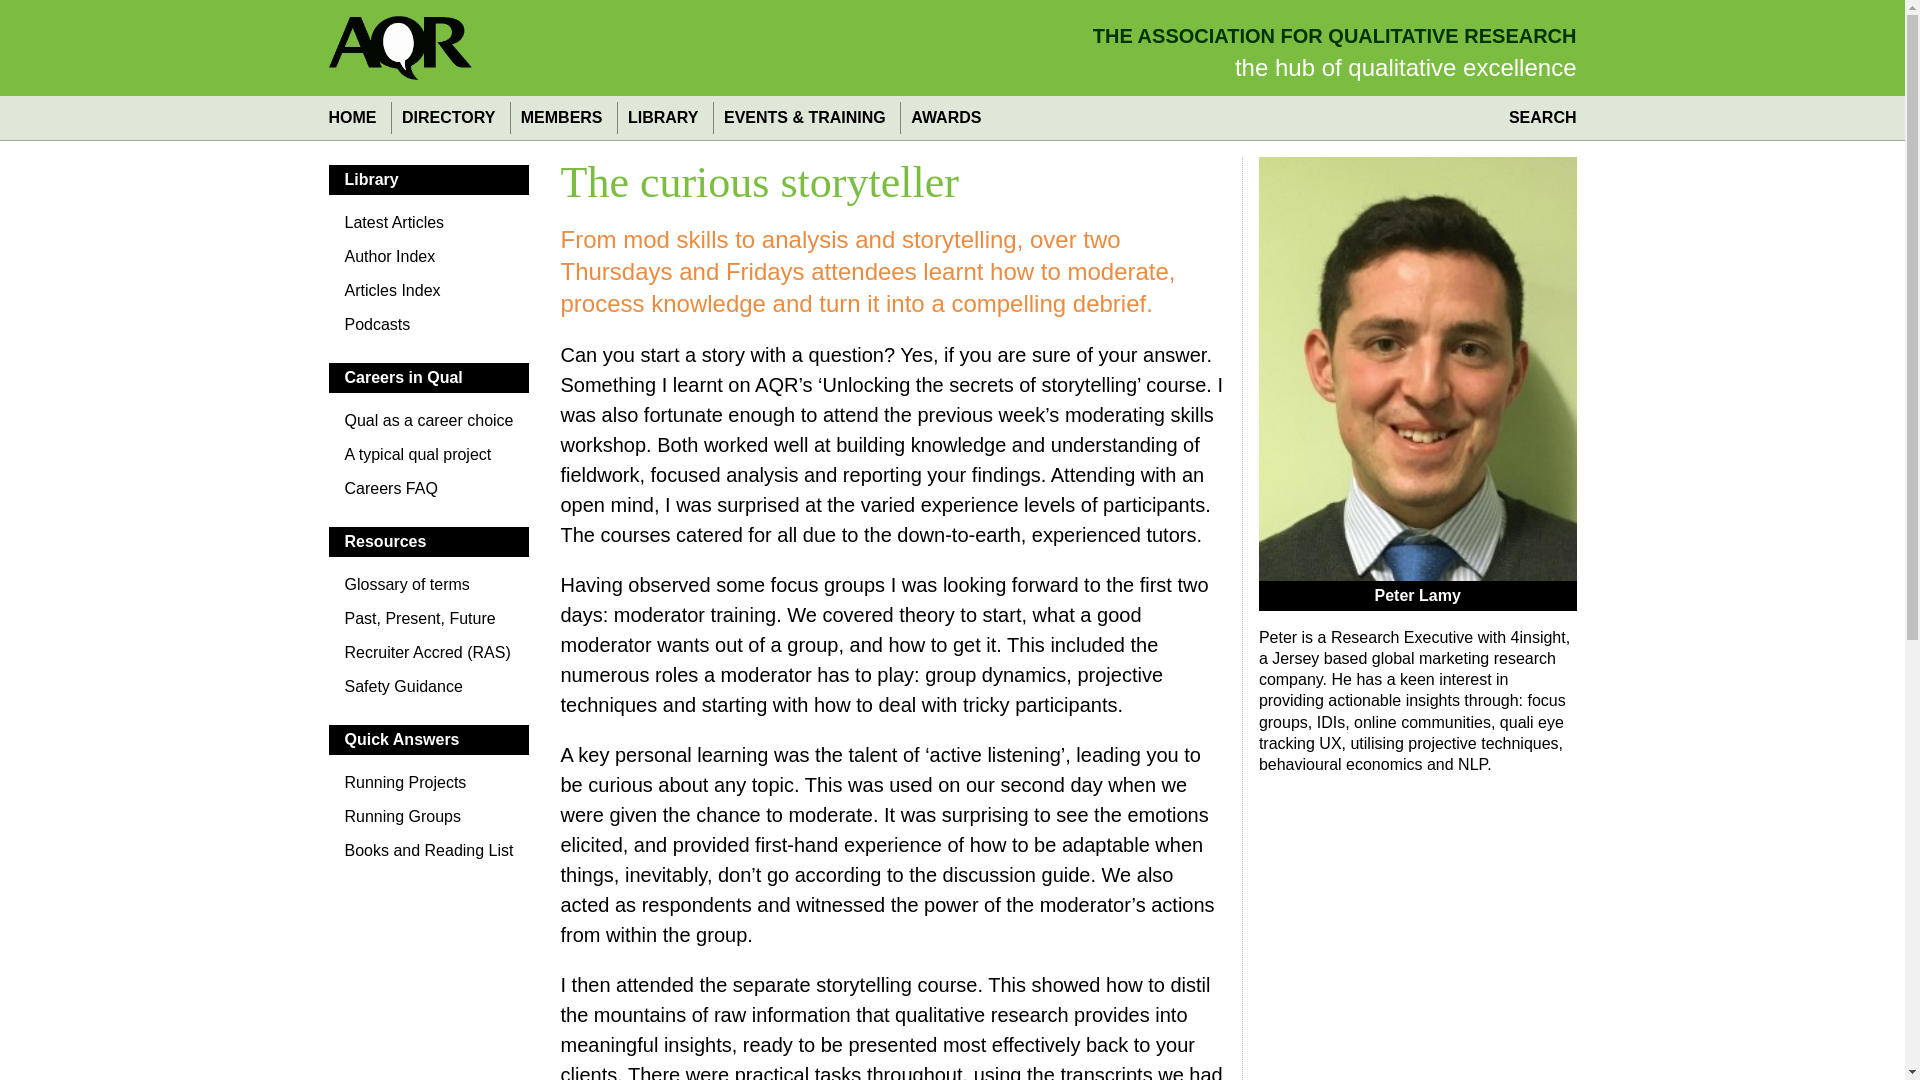 Image resolution: width=1920 pixels, height=1080 pixels. Describe the element at coordinates (428, 692) in the screenshot. I see `Safety Guidance` at that location.